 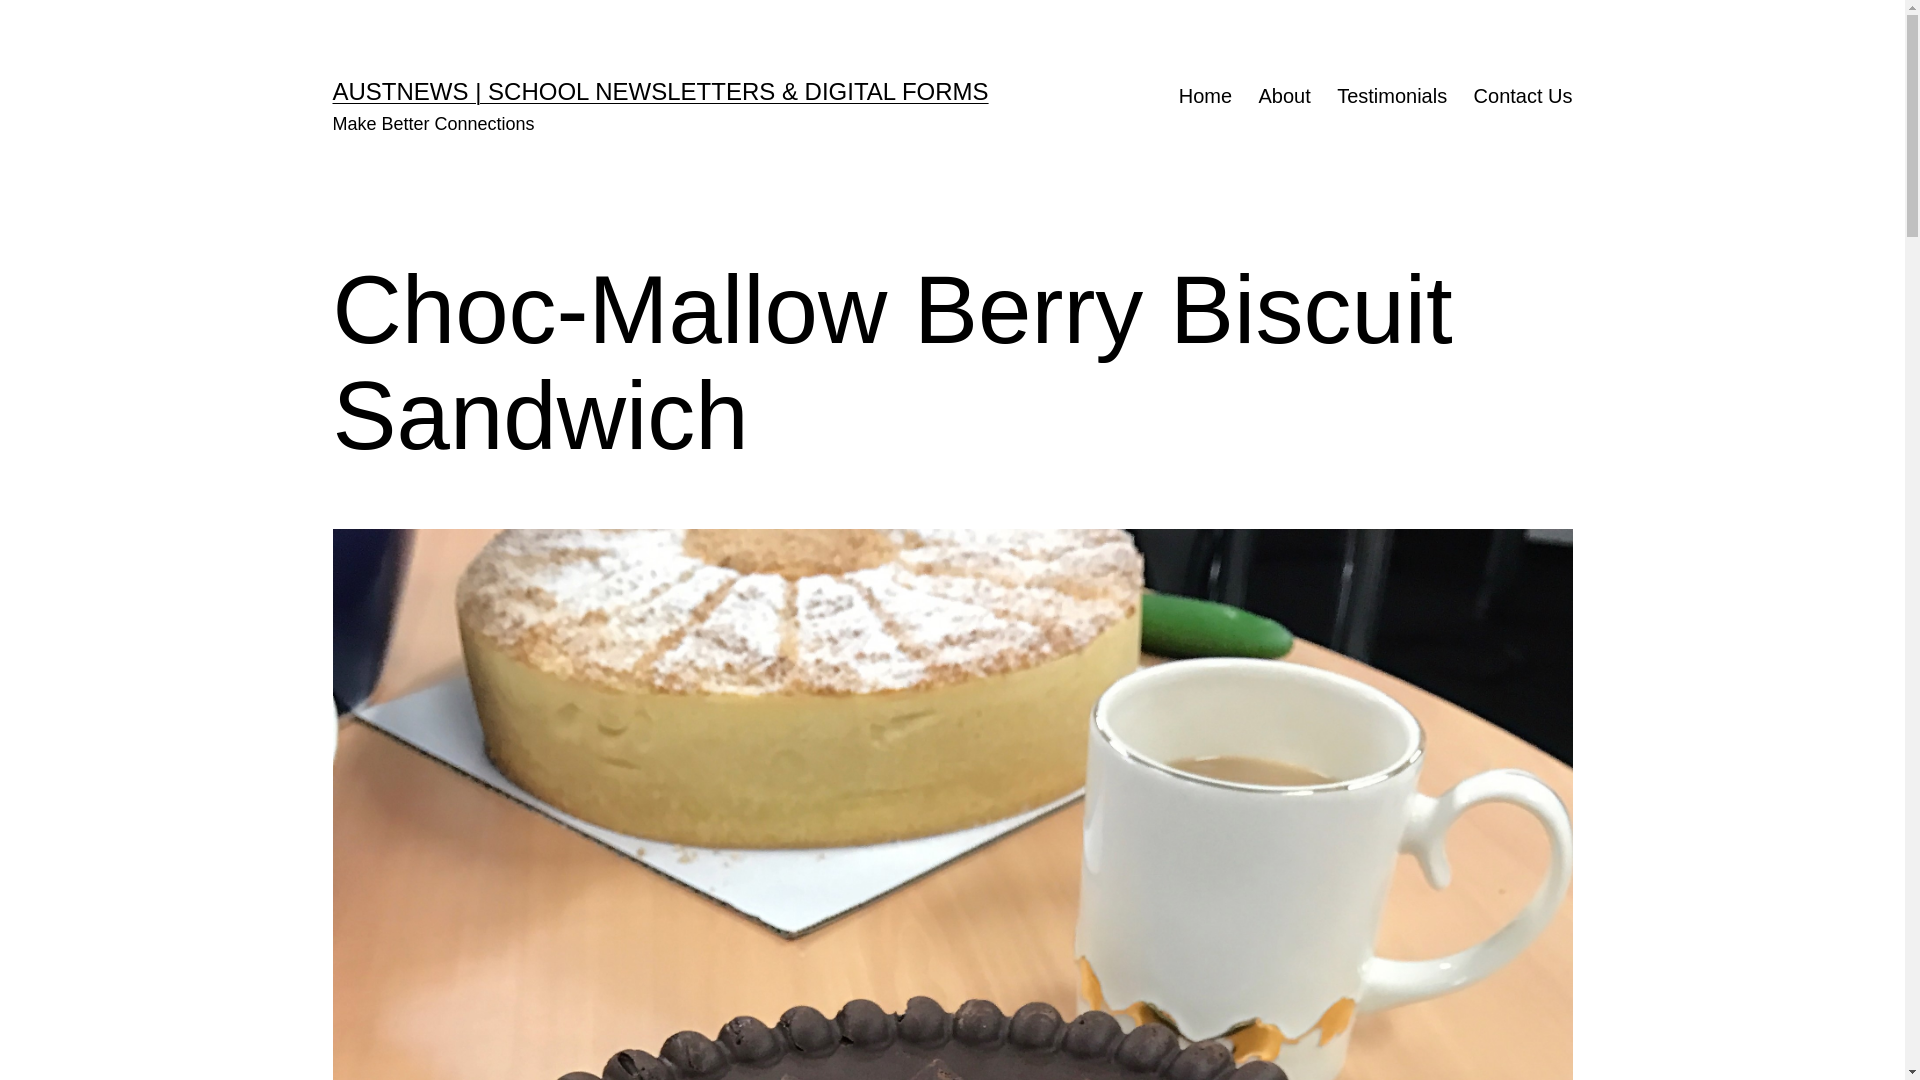 I want to click on Contact Us, so click(x=1522, y=96).